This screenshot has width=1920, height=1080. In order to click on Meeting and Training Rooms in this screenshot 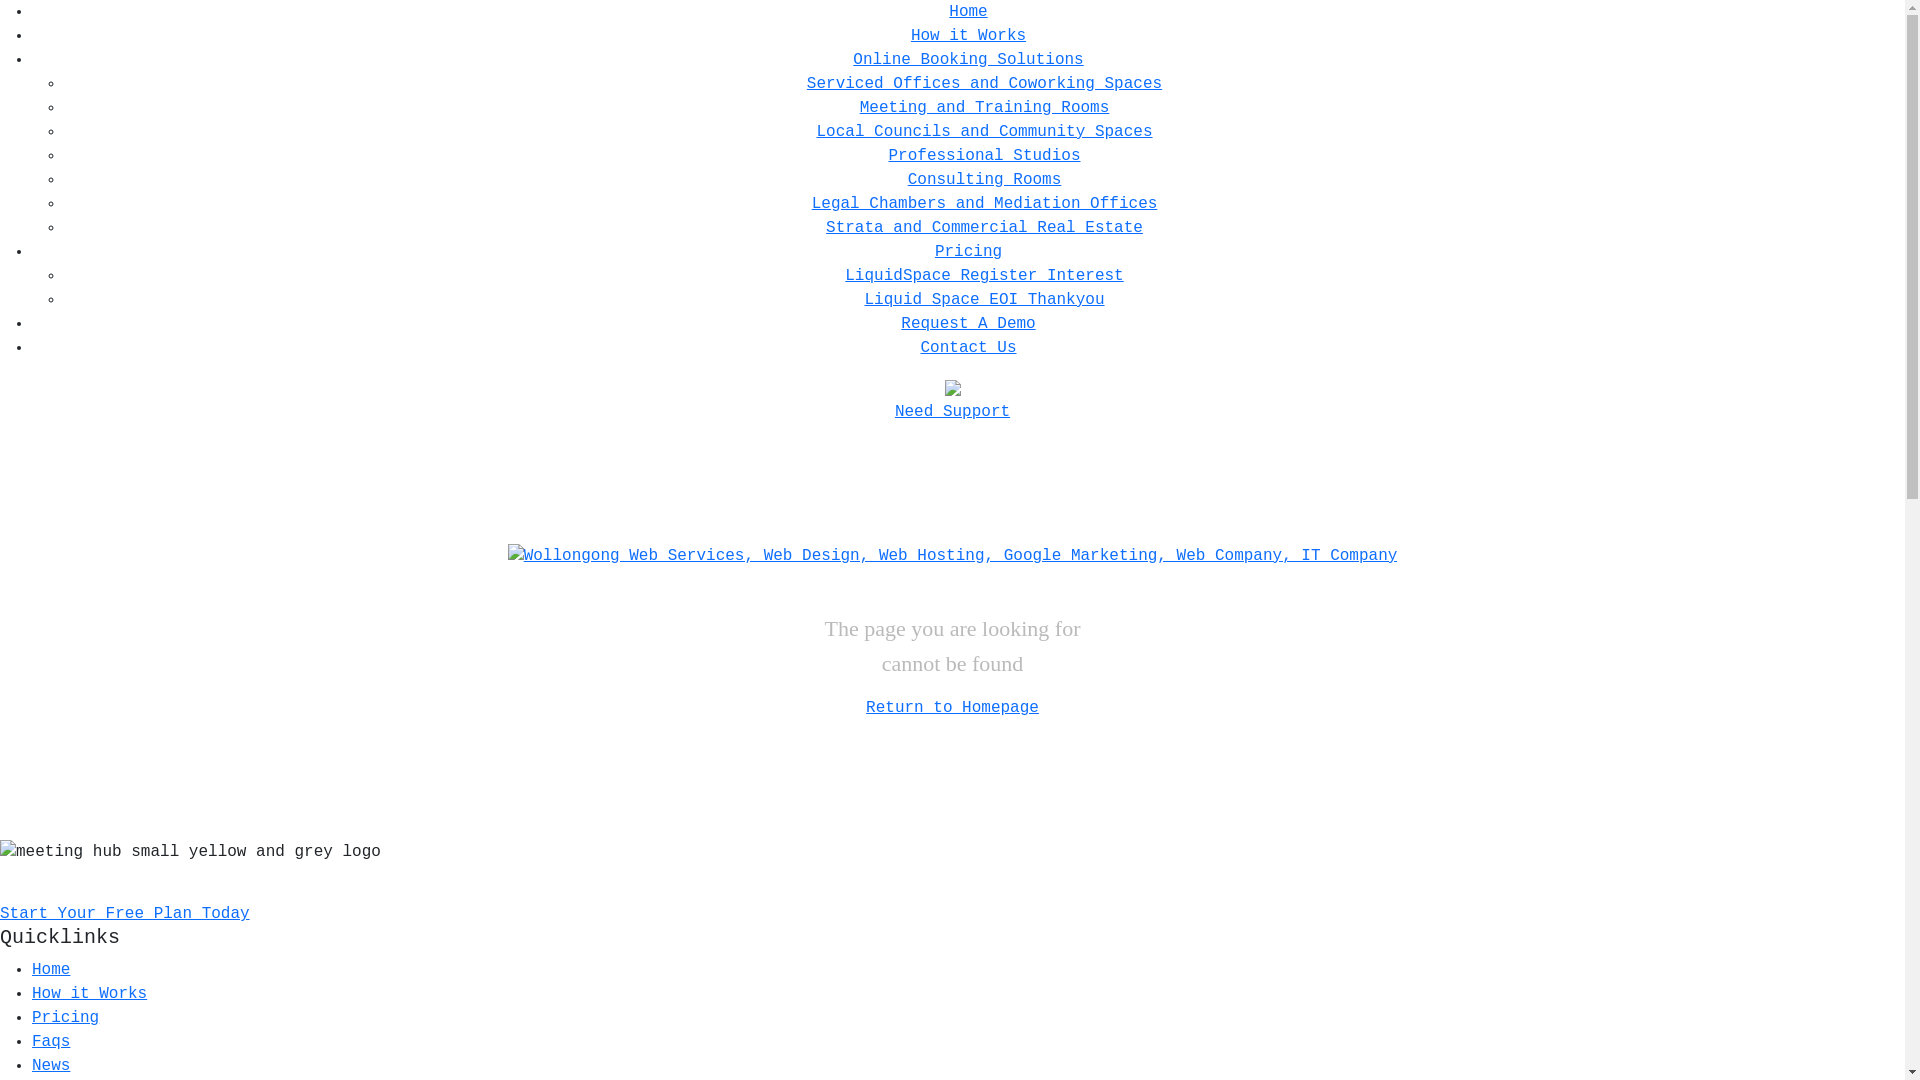, I will do `click(985, 108)`.